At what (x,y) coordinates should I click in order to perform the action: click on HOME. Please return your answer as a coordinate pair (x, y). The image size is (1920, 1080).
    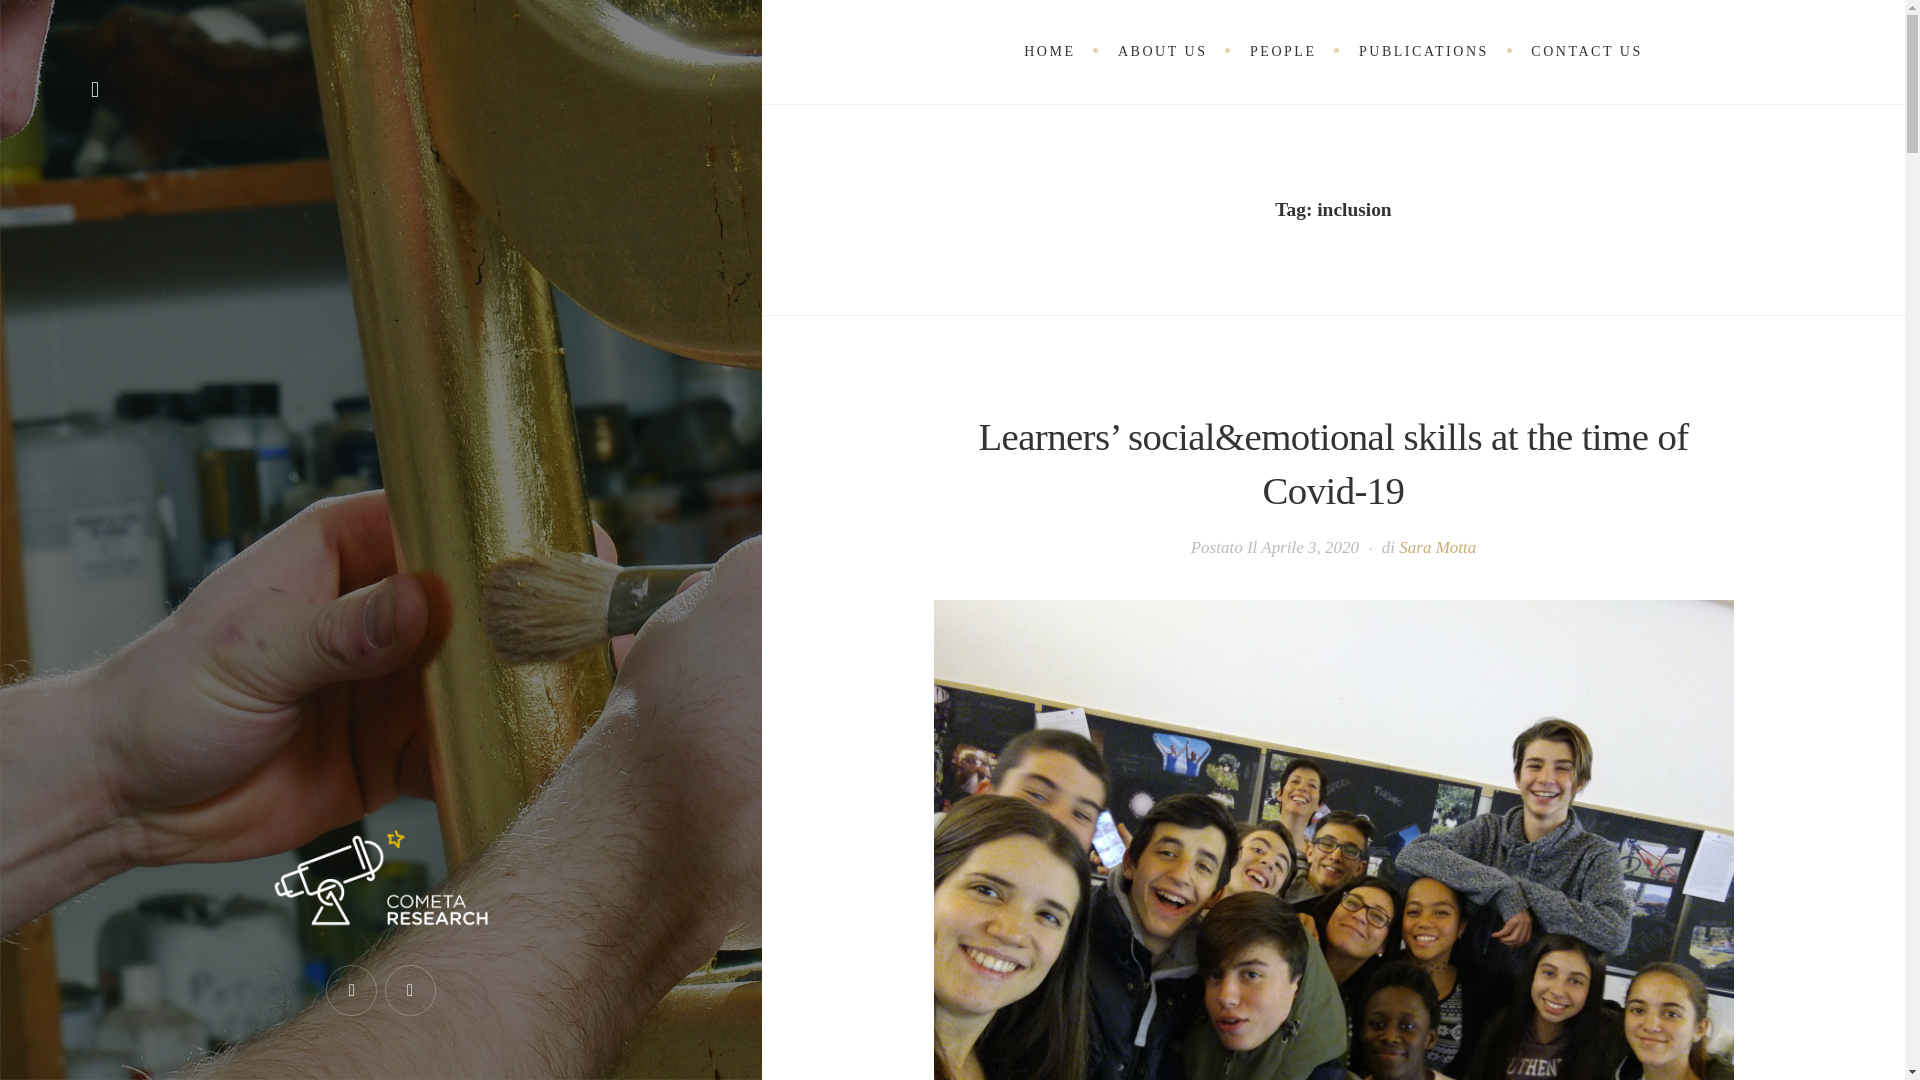
    Looking at the image, I should click on (1049, 52).